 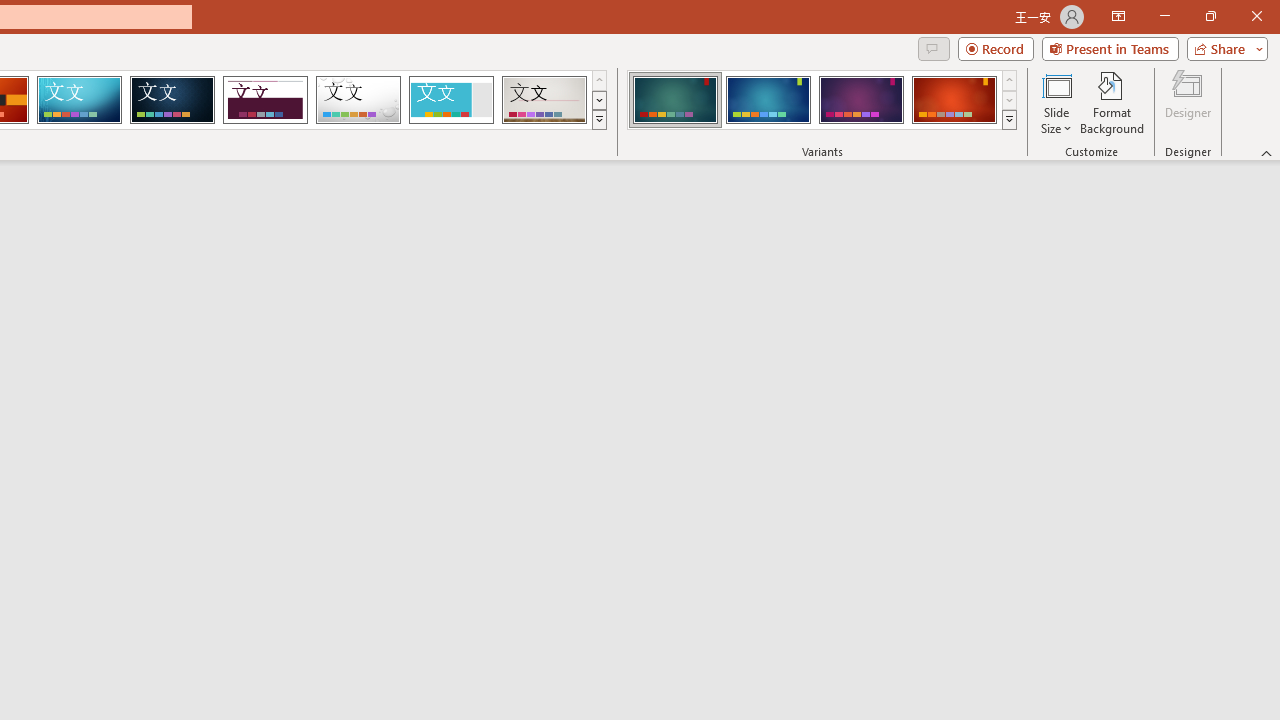 What do you see at coordinates (954, 100) in the screenshot?
I see `Ion Variant 4` at bounding box center [954, 100].